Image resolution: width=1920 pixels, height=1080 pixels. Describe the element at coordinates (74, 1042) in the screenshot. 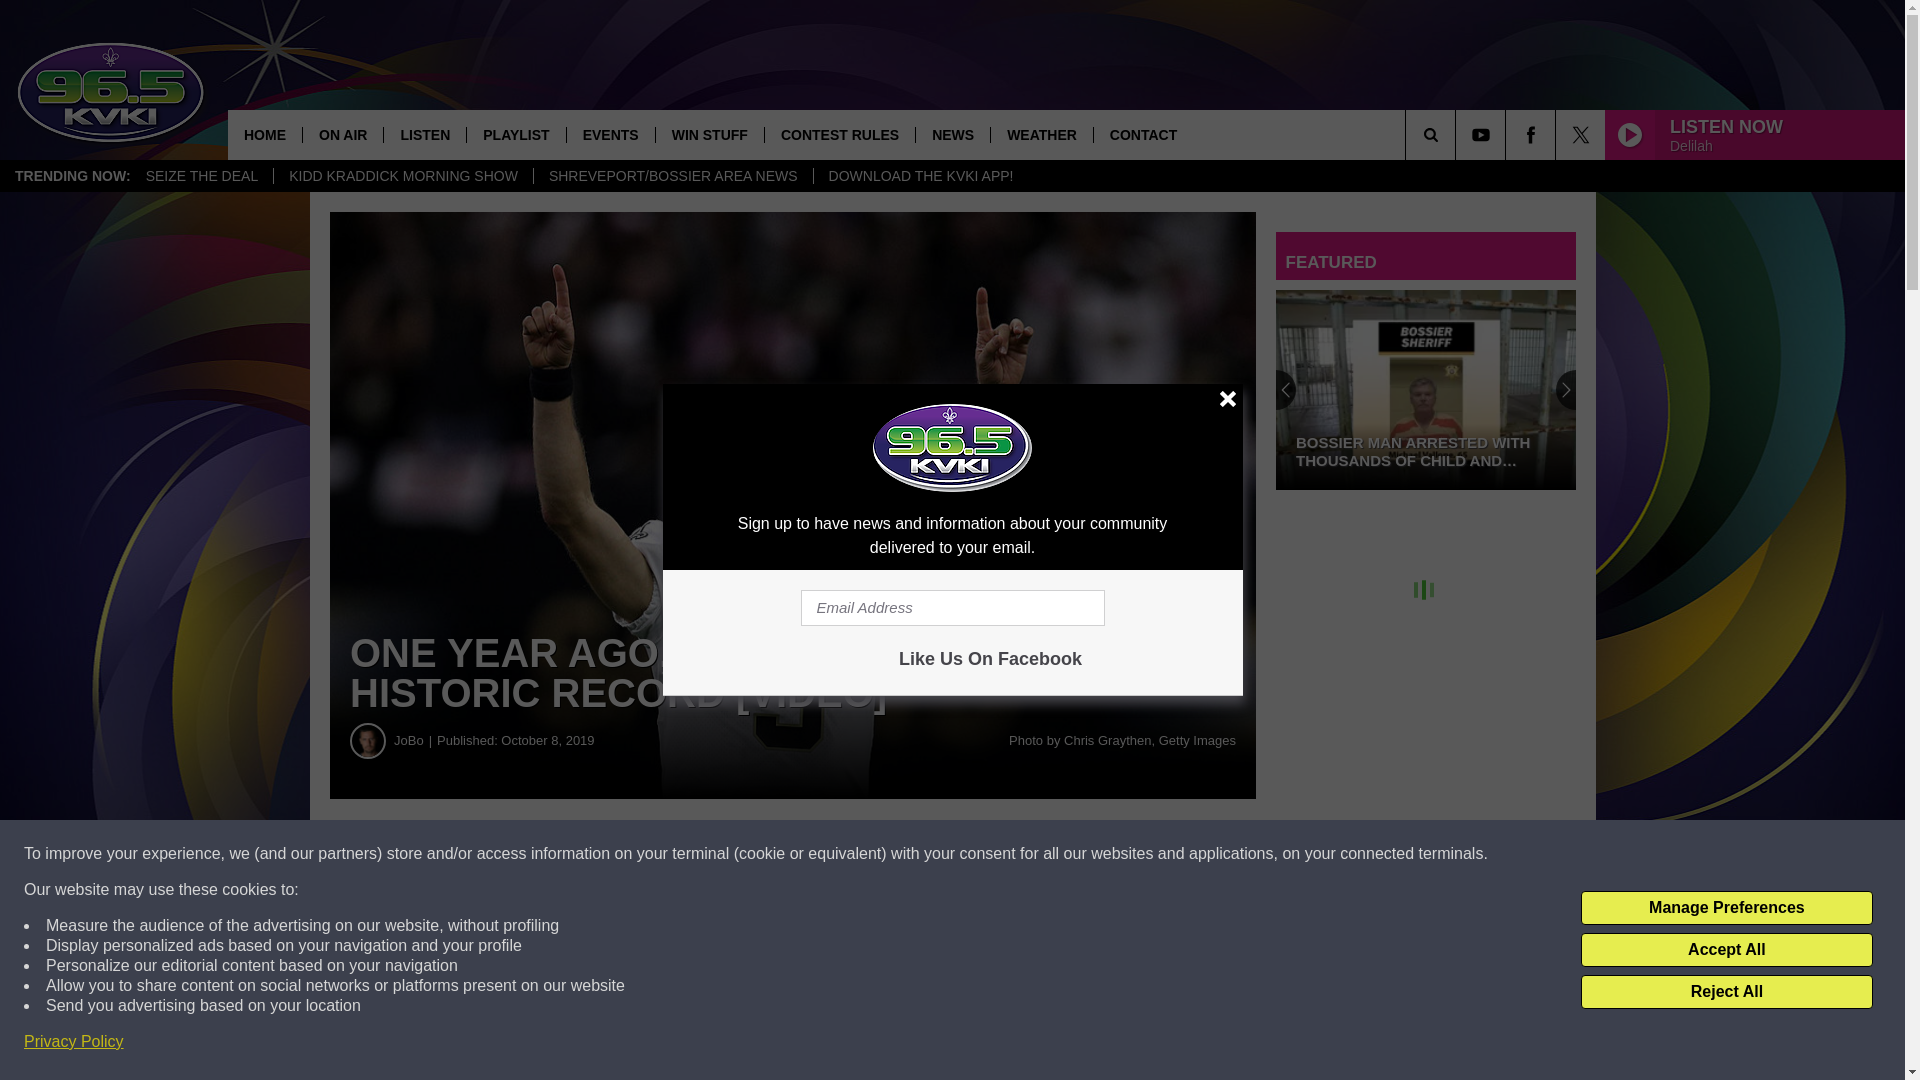

I see `Privacy Policy` at that location.